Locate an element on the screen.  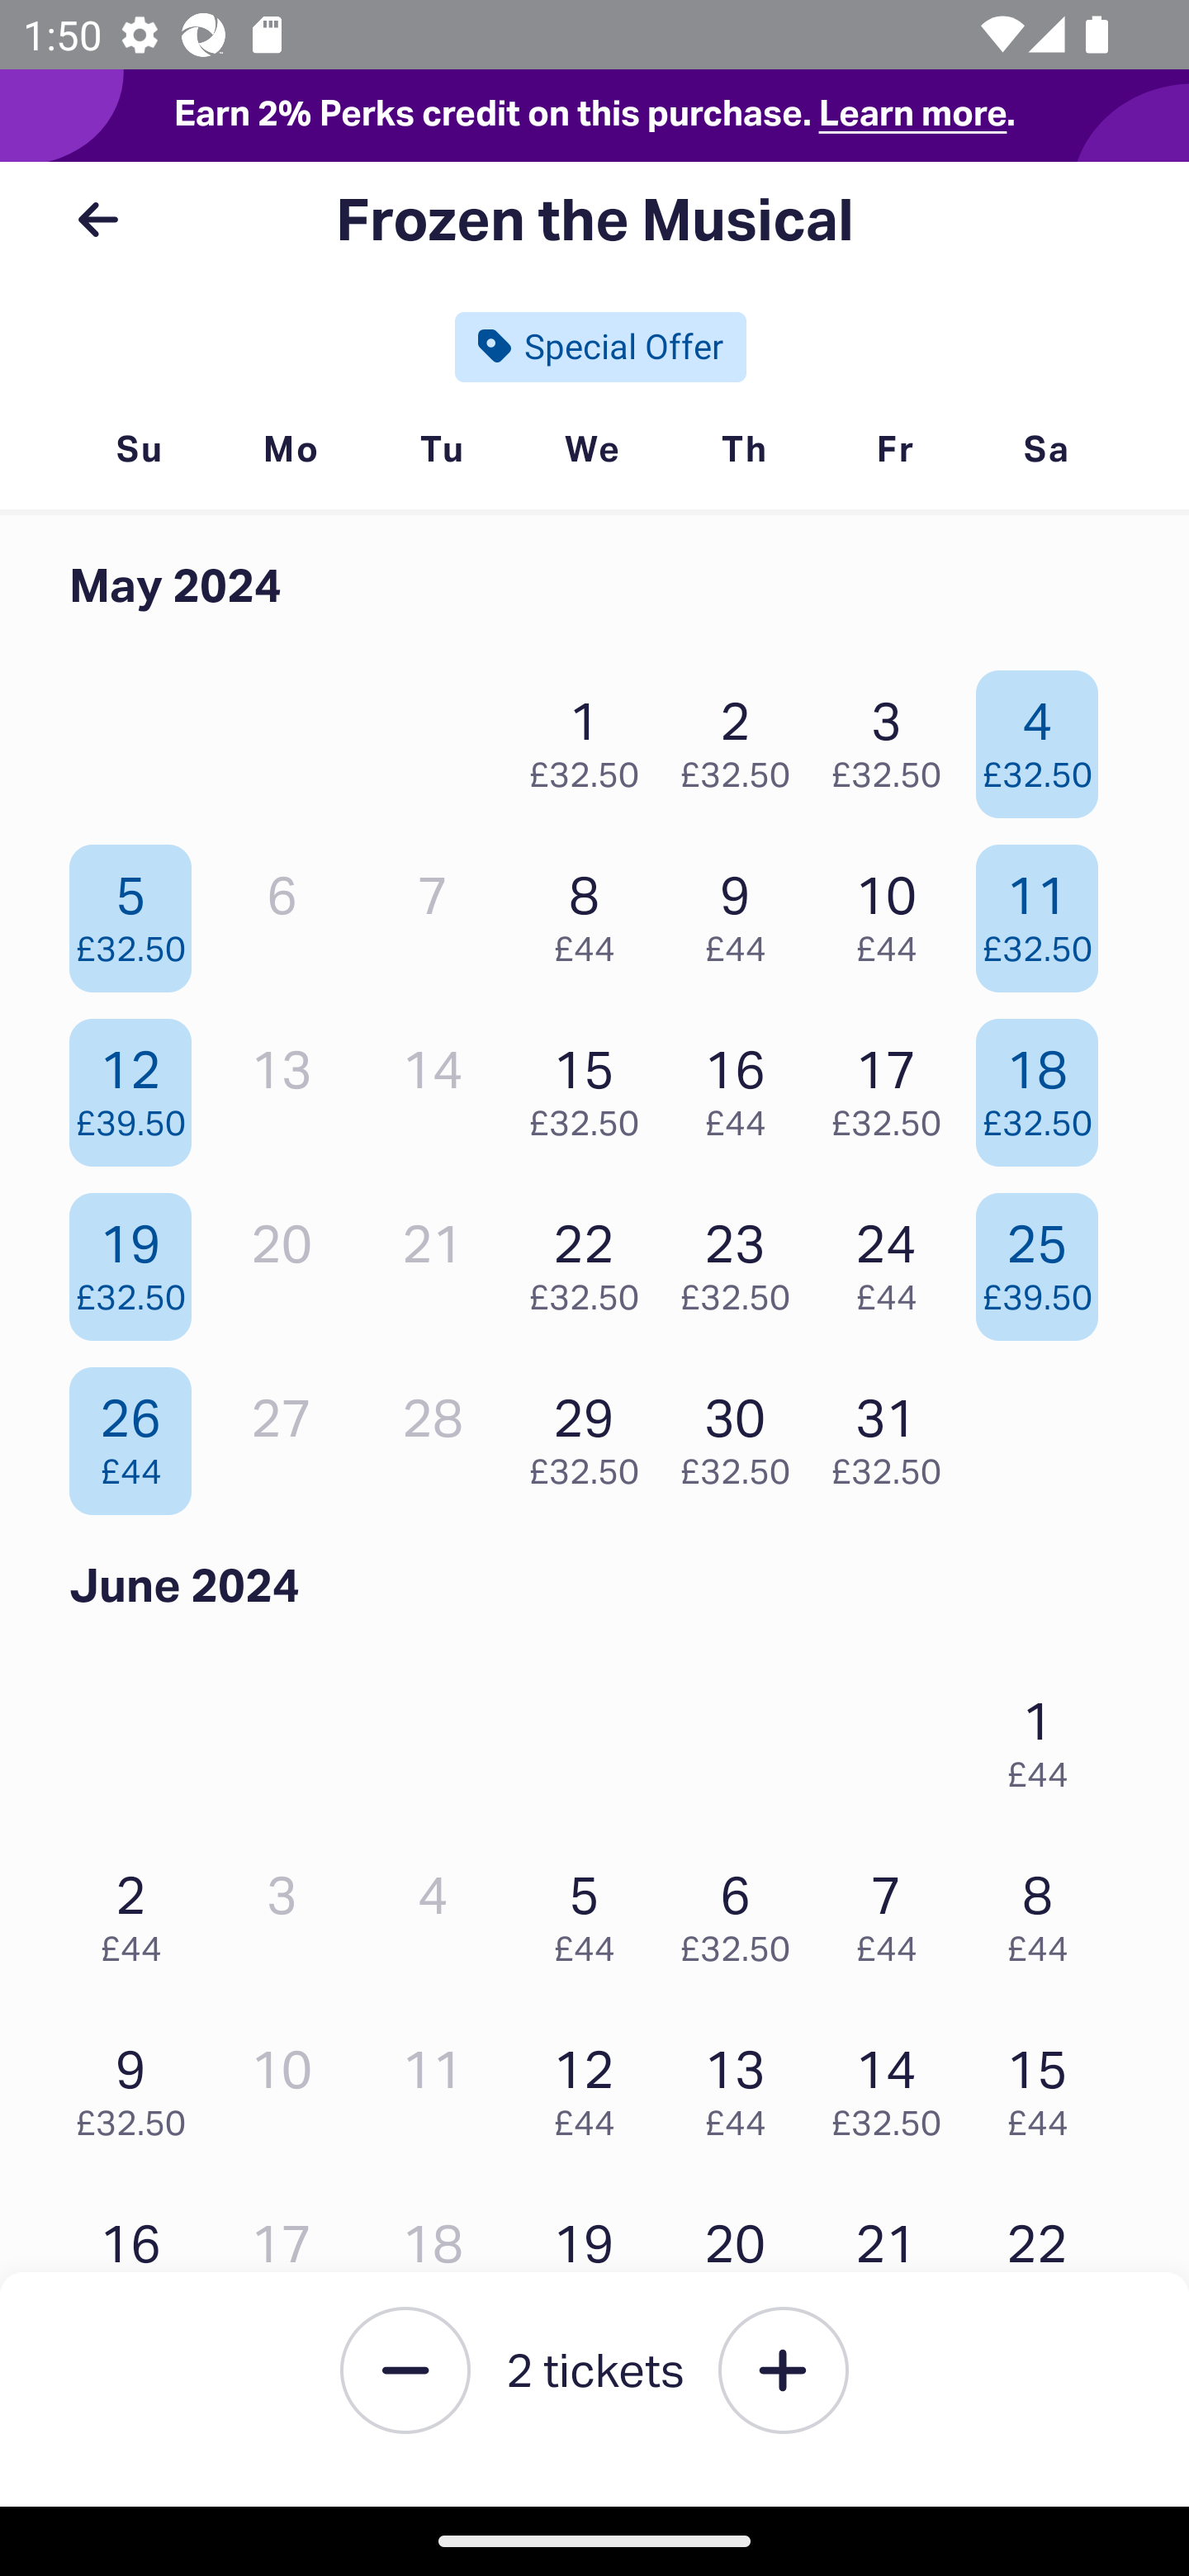
29 £32.50 is located at coordinates (593, 1433).